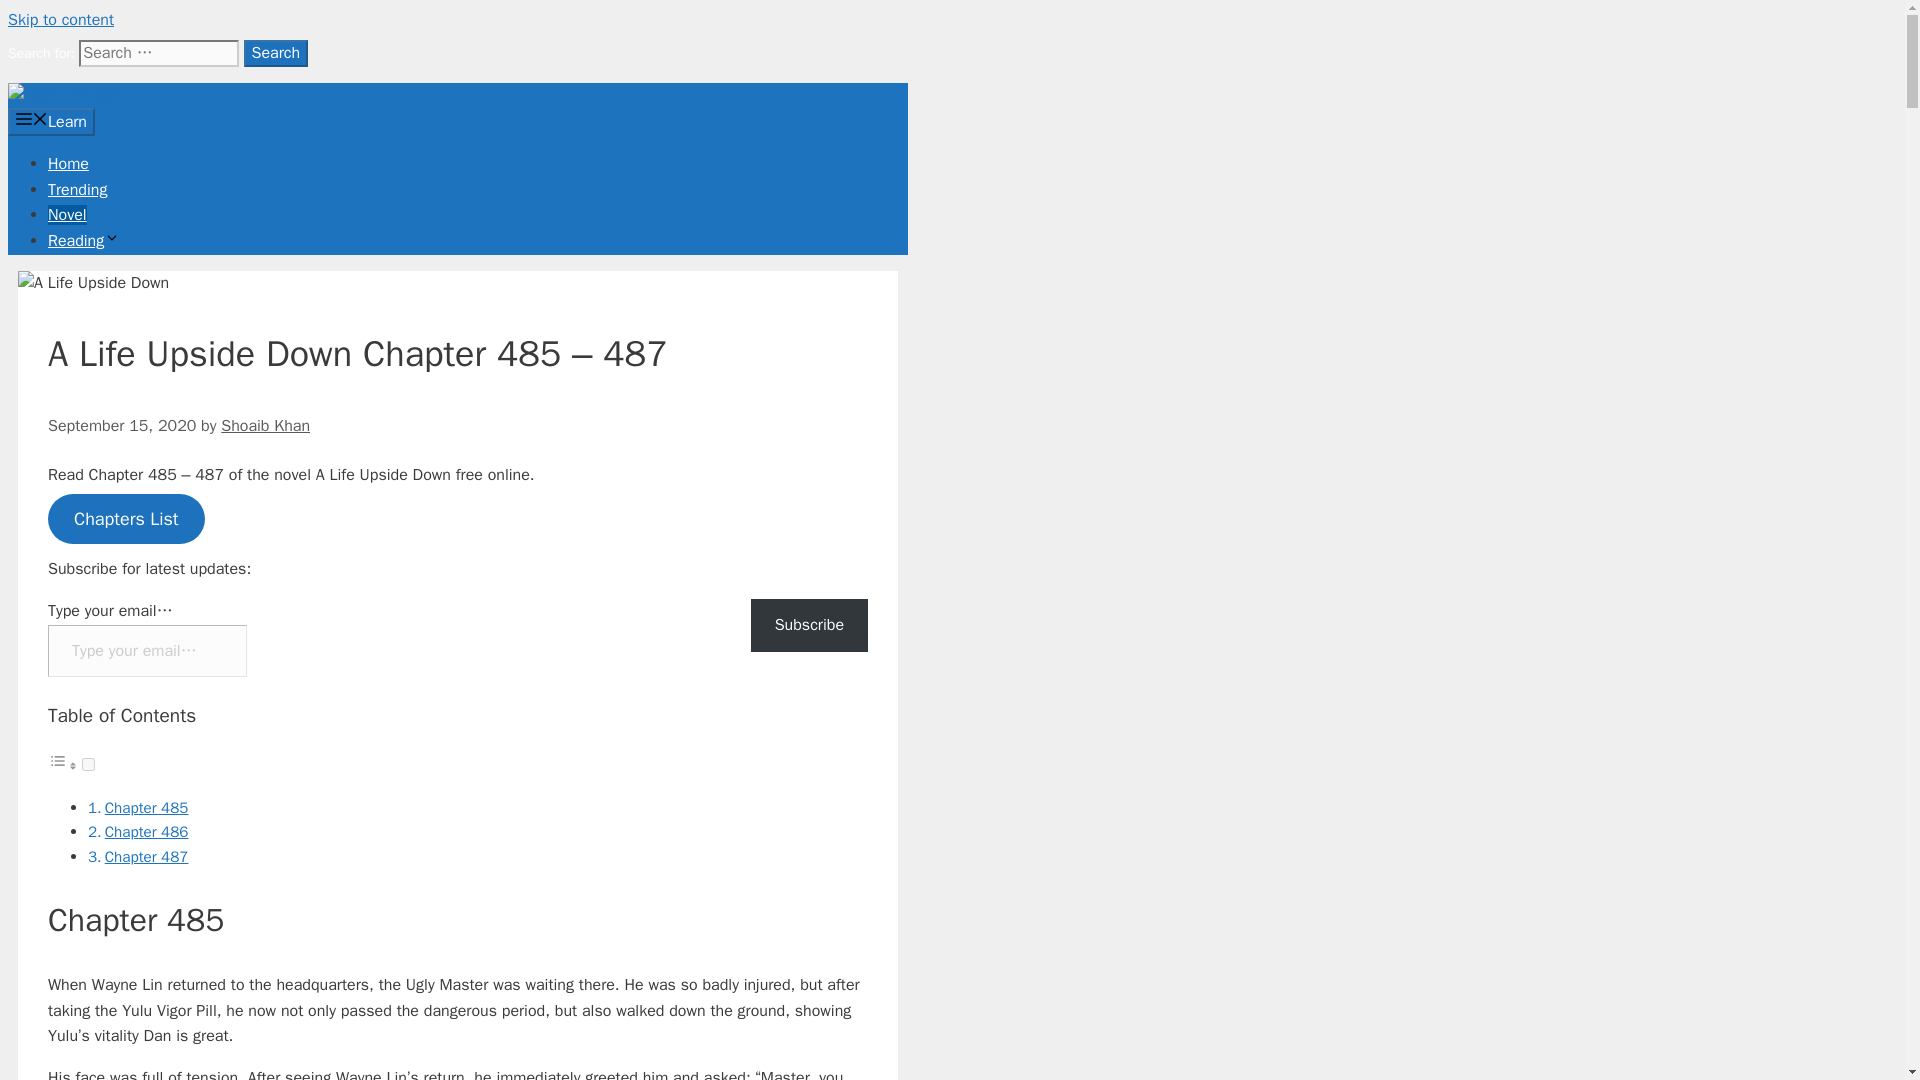  I want to click on Chapter 486, so click(146, 832).